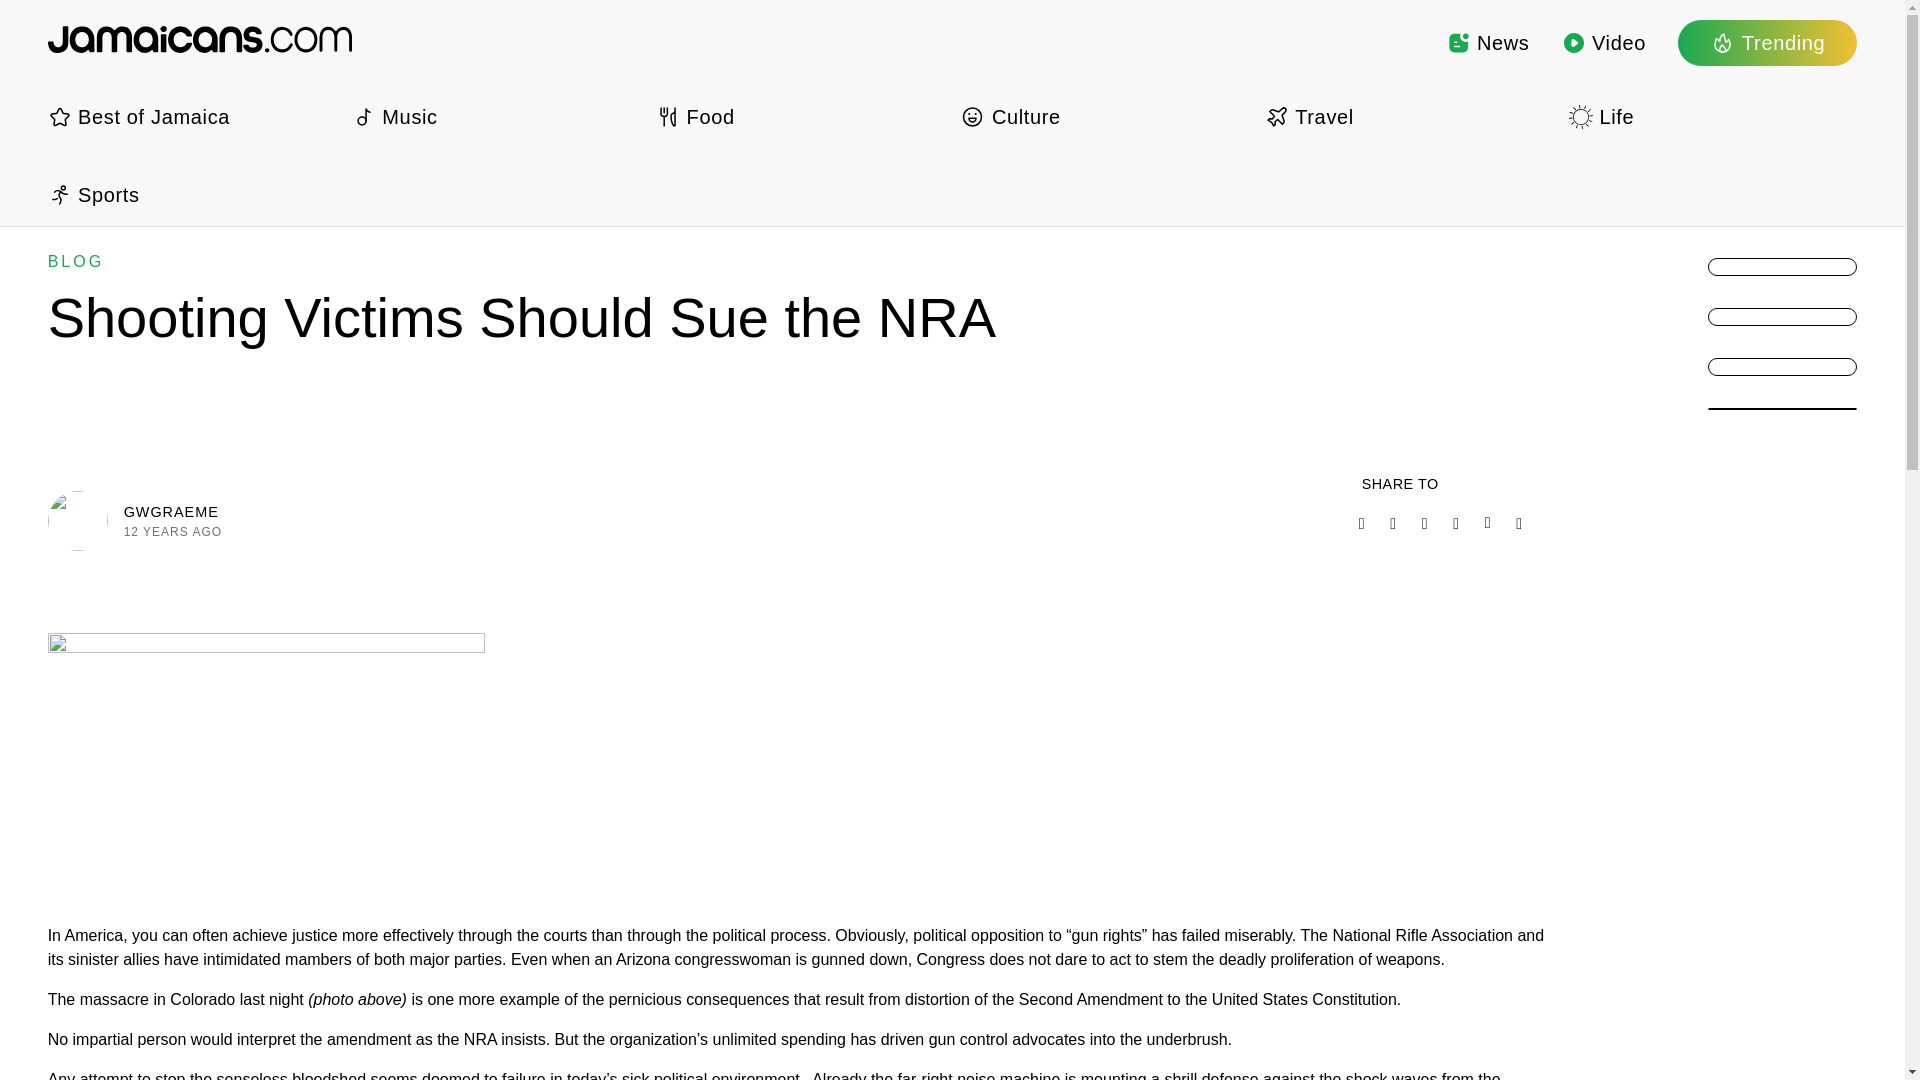 Image resolution: width=1920 pixels, height=1080 pixels. I want to click on Life, so click(1712, 116).